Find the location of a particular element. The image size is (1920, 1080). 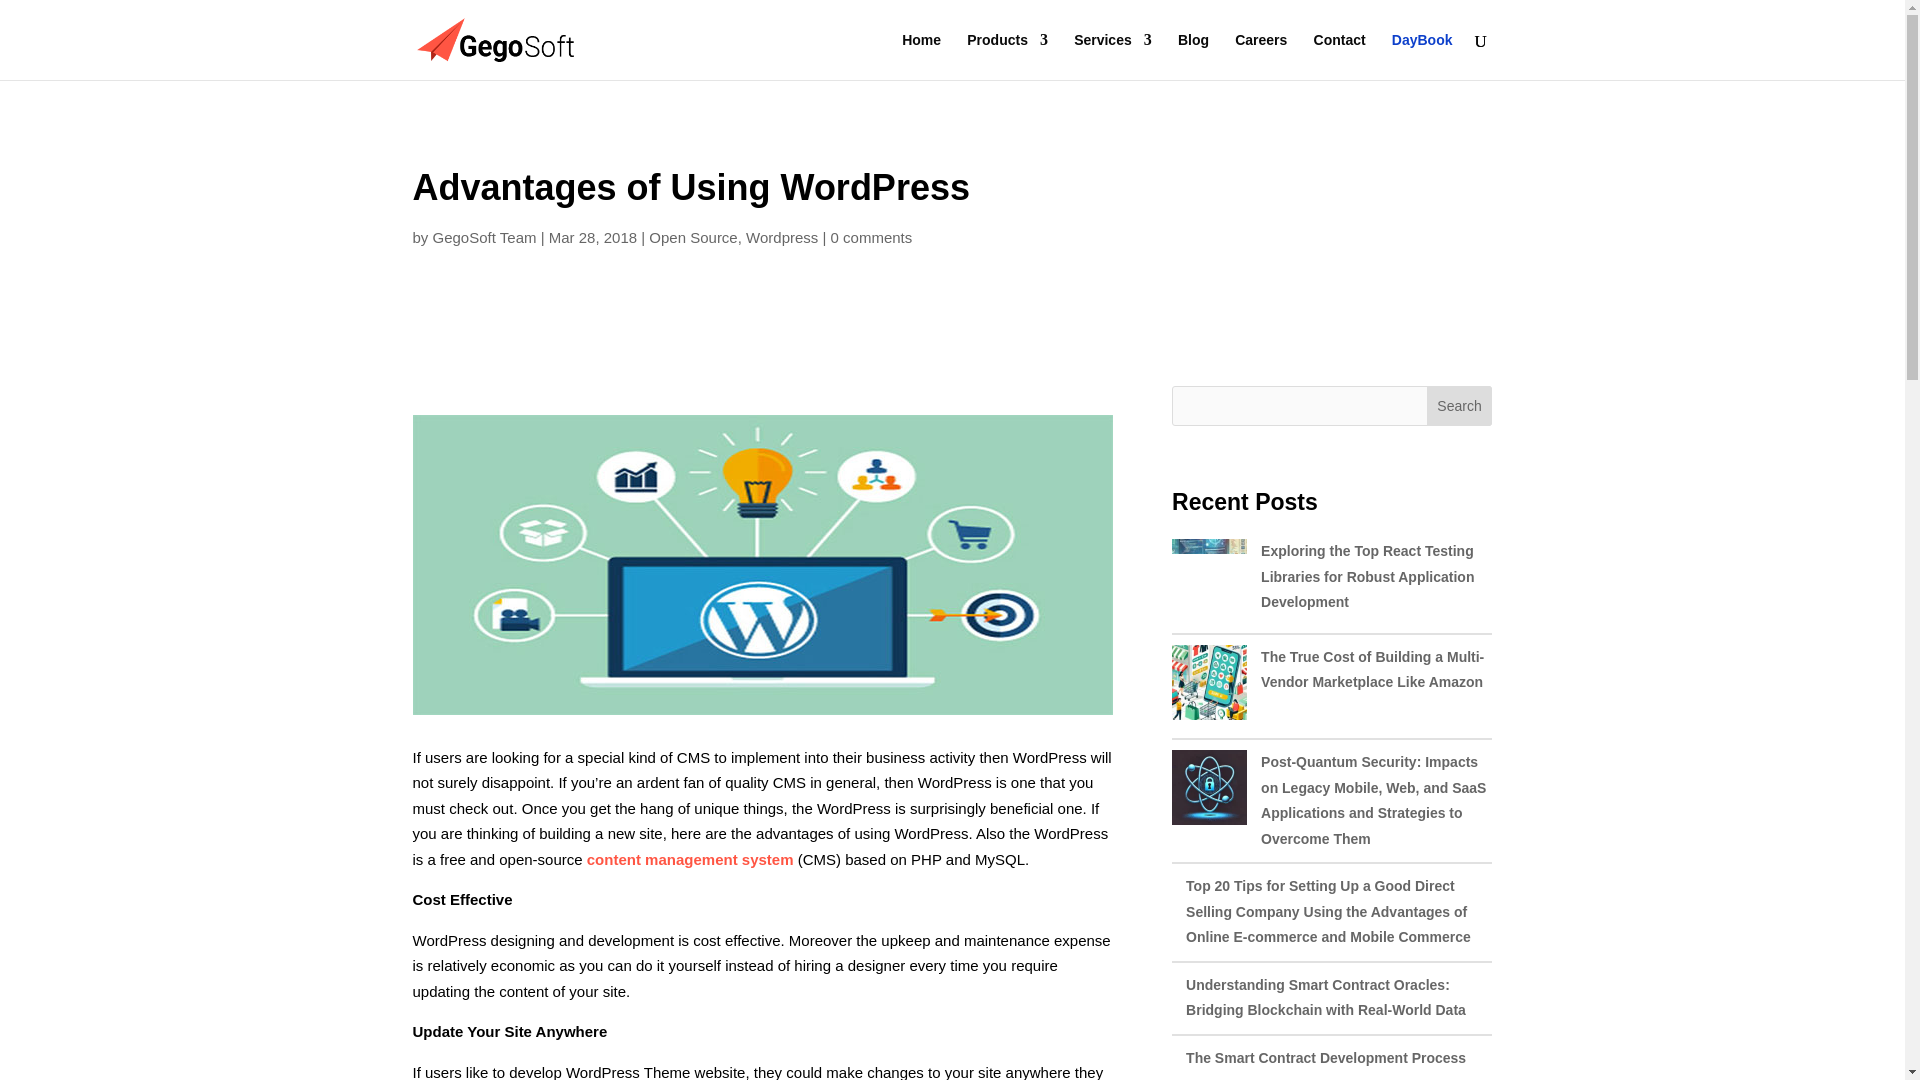

0 comments is located at coordinates (872, 237).